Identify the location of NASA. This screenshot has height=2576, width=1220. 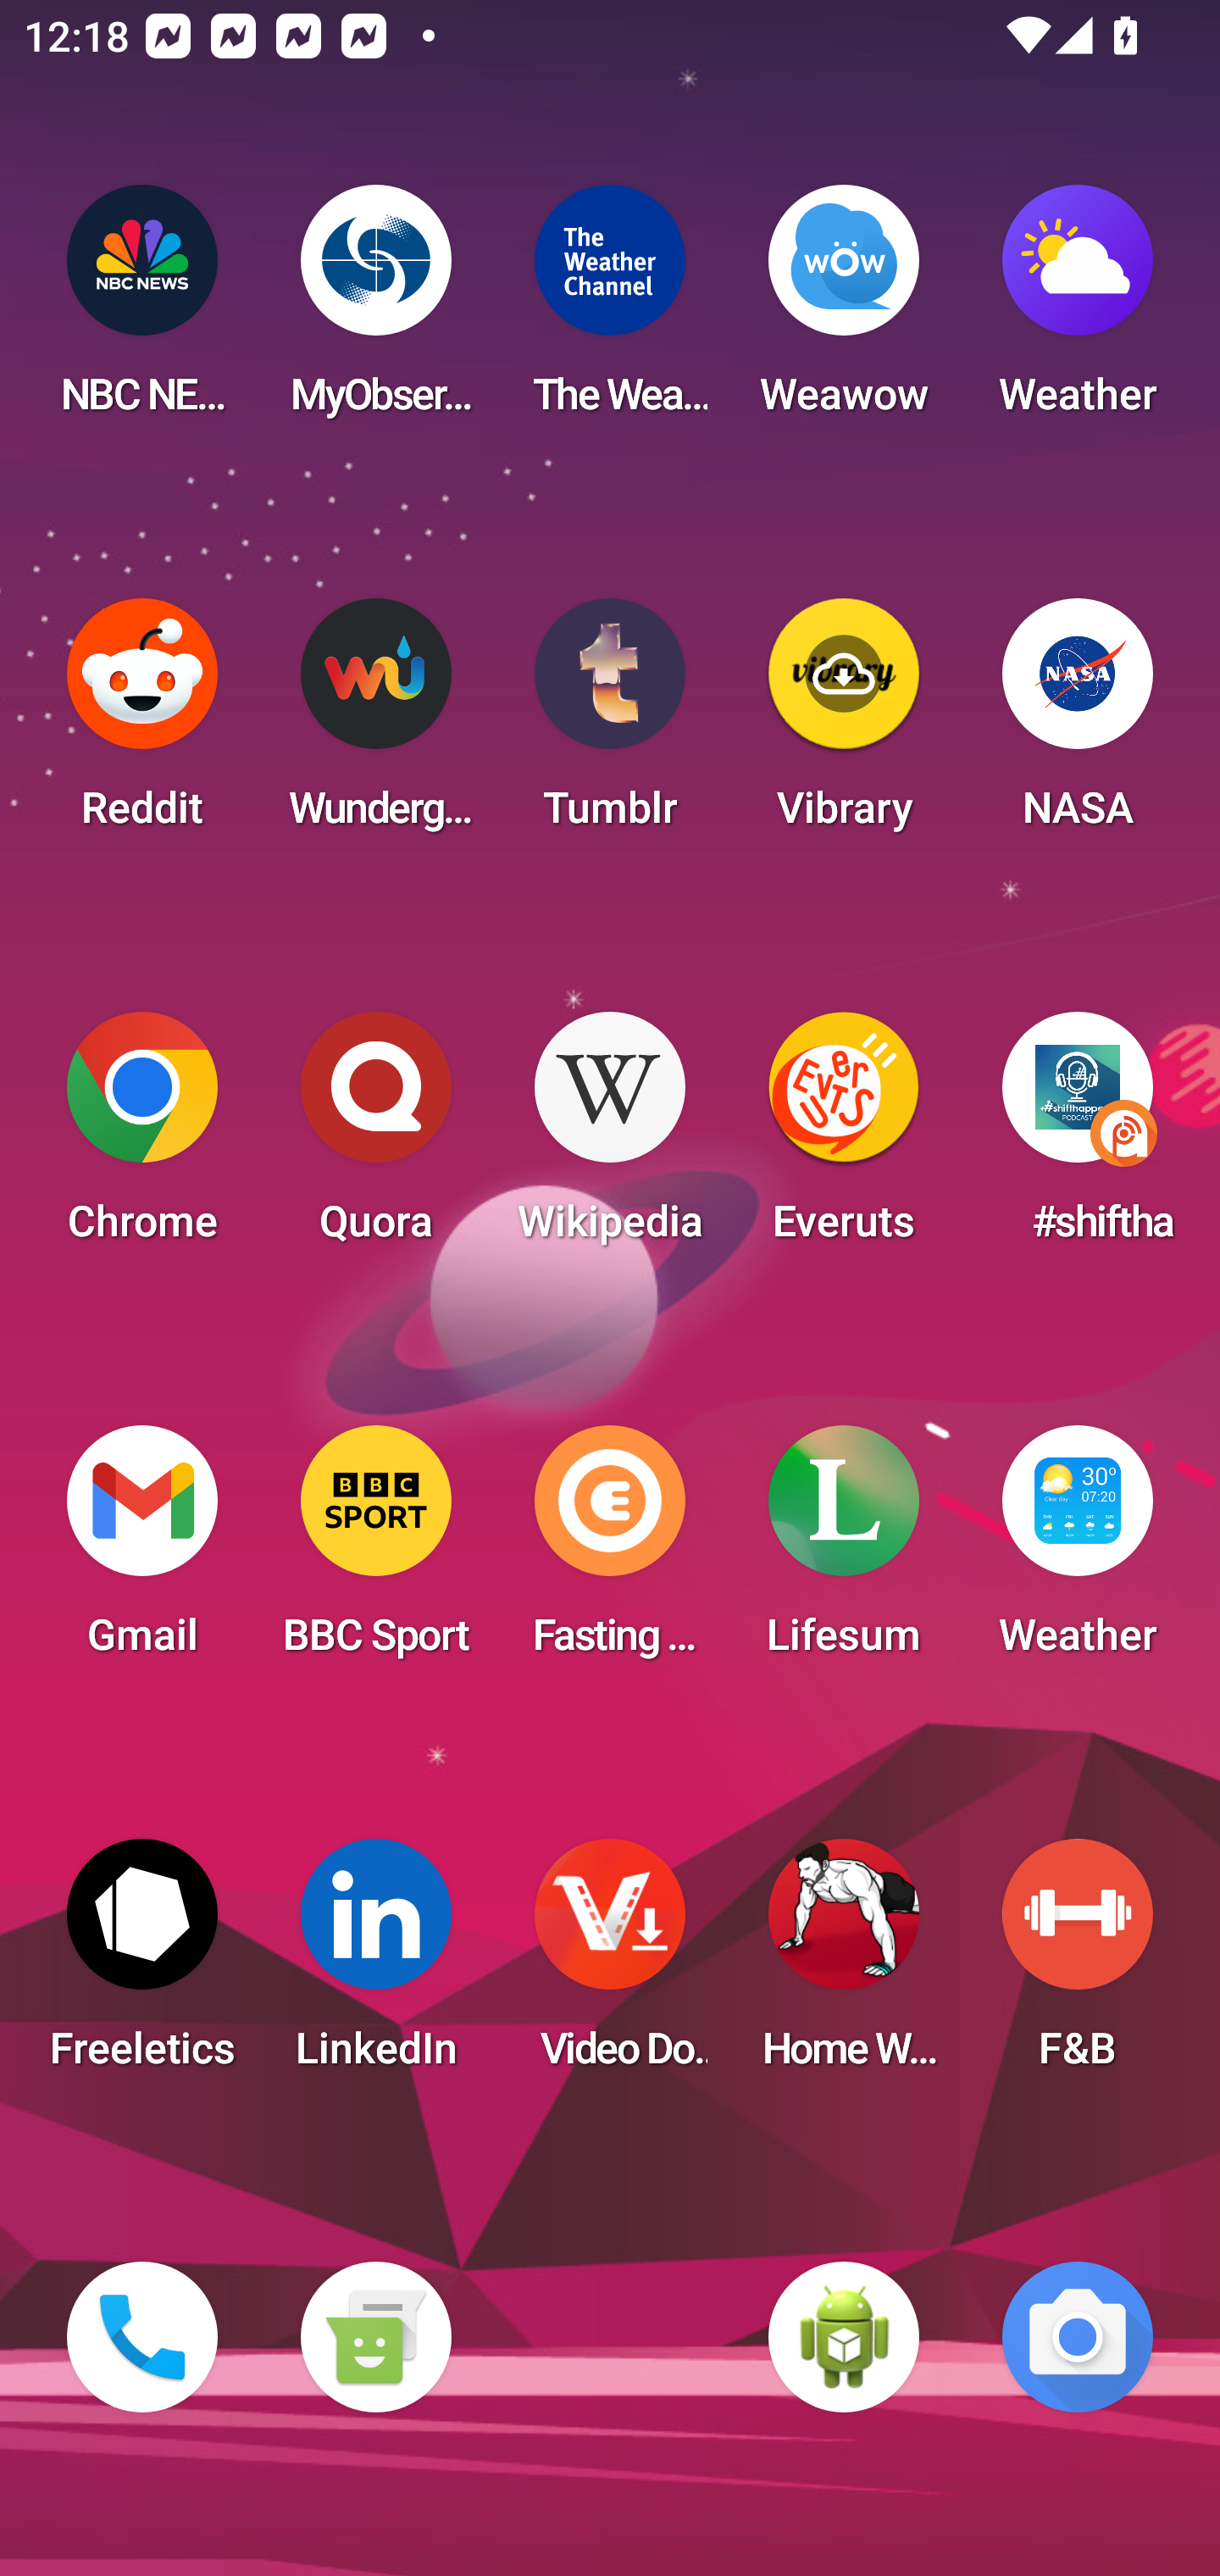
(1078, 724).